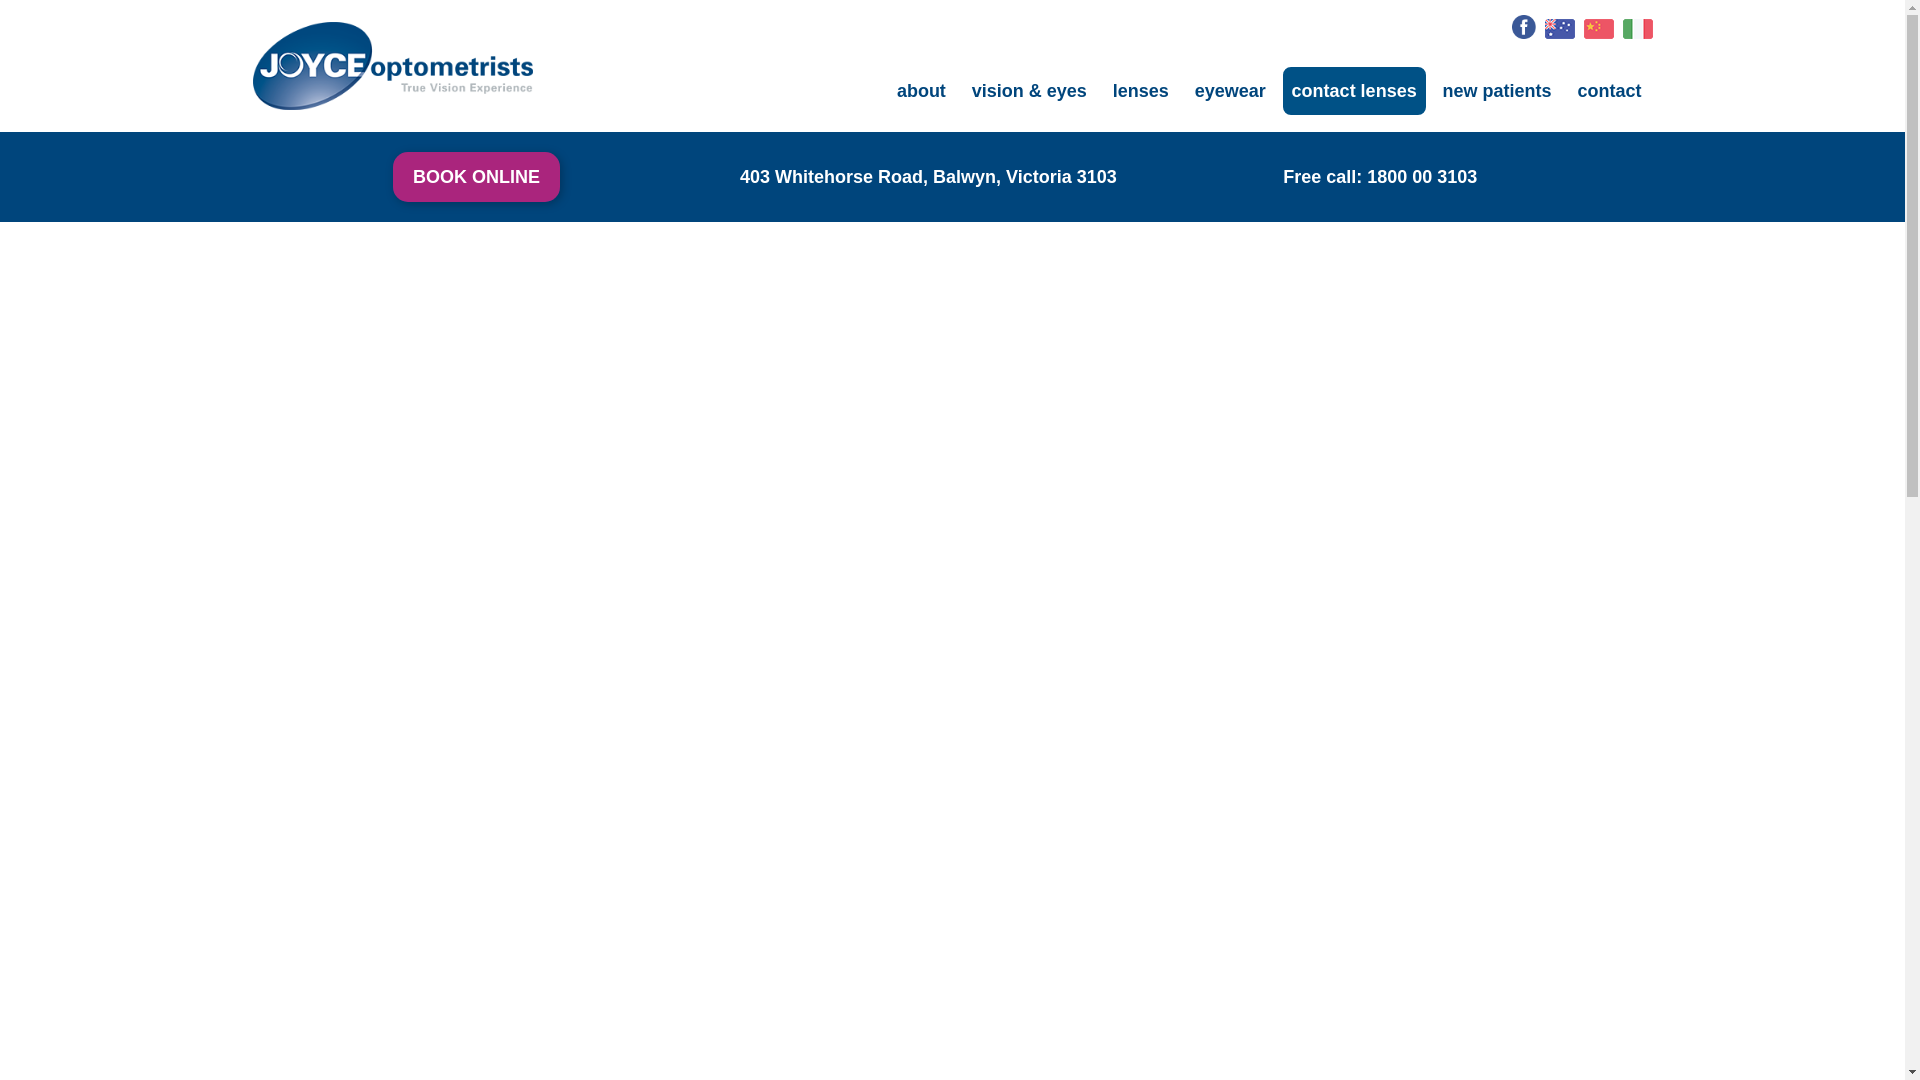 The image size is (1920, 1080). What do you see at coordinates (1637, 28) in the screenshot?
I see `Translate this page into Italian` at bounding box center [1637, 28].